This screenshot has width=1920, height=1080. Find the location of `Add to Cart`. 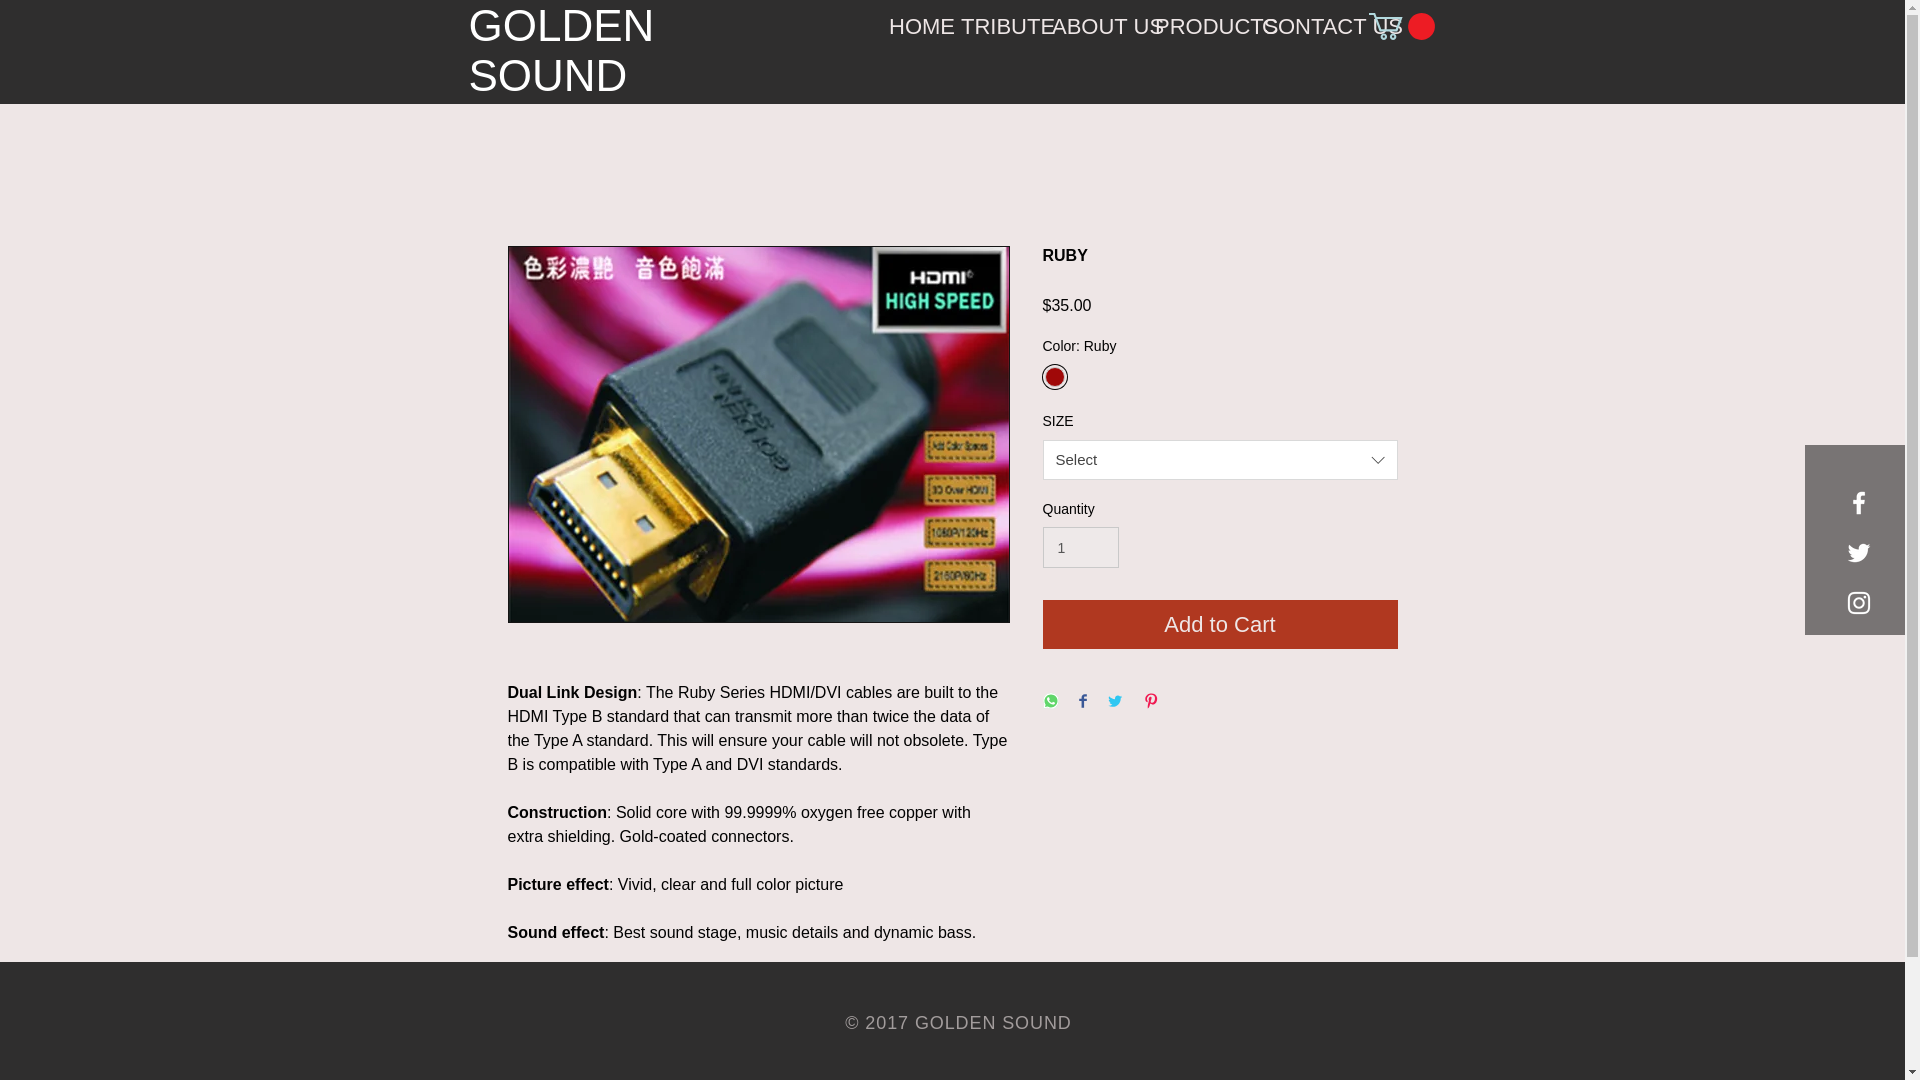

Add to Cart is located at coordinates (1220, 624).